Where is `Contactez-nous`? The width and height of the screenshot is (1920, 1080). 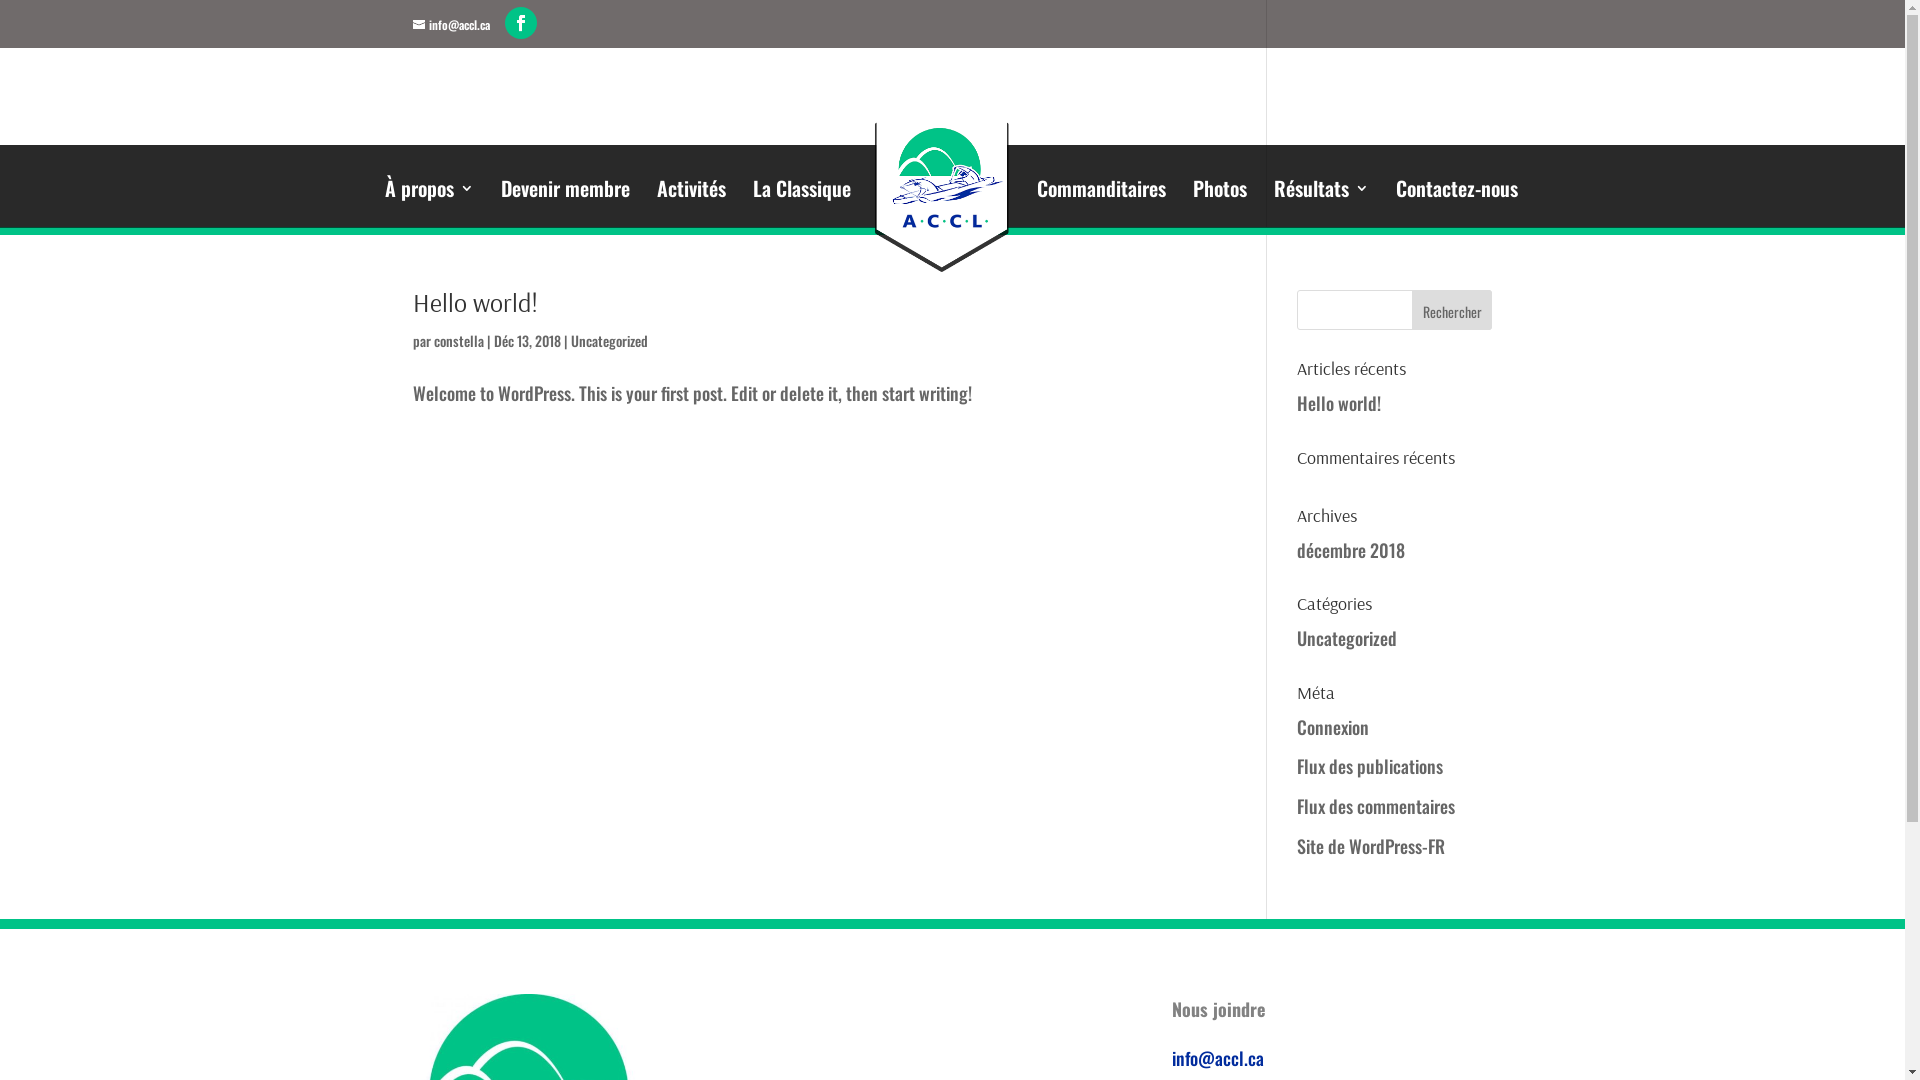 Contactez-nous is located at coordinates (1457, 195).